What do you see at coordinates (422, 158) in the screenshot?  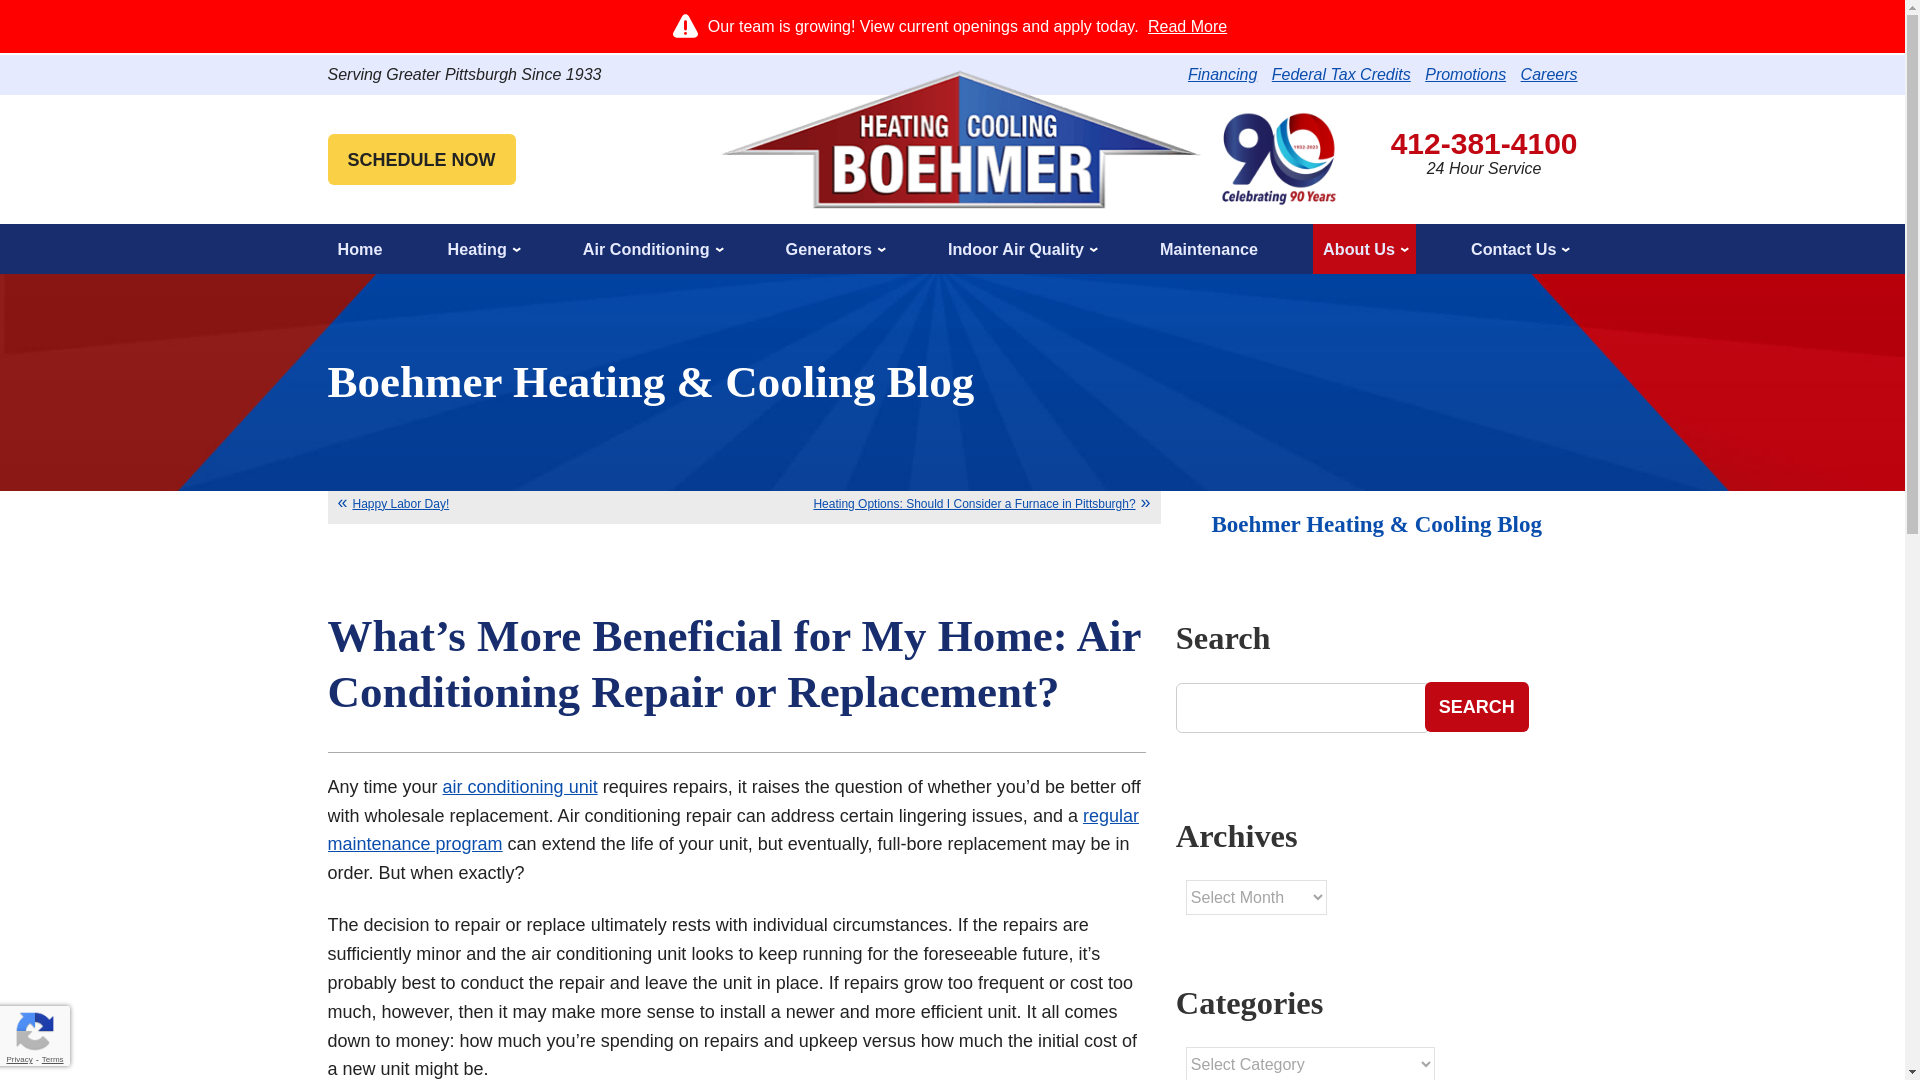 I see `SCHEDULE NOW` at bounding box center [422, 158].